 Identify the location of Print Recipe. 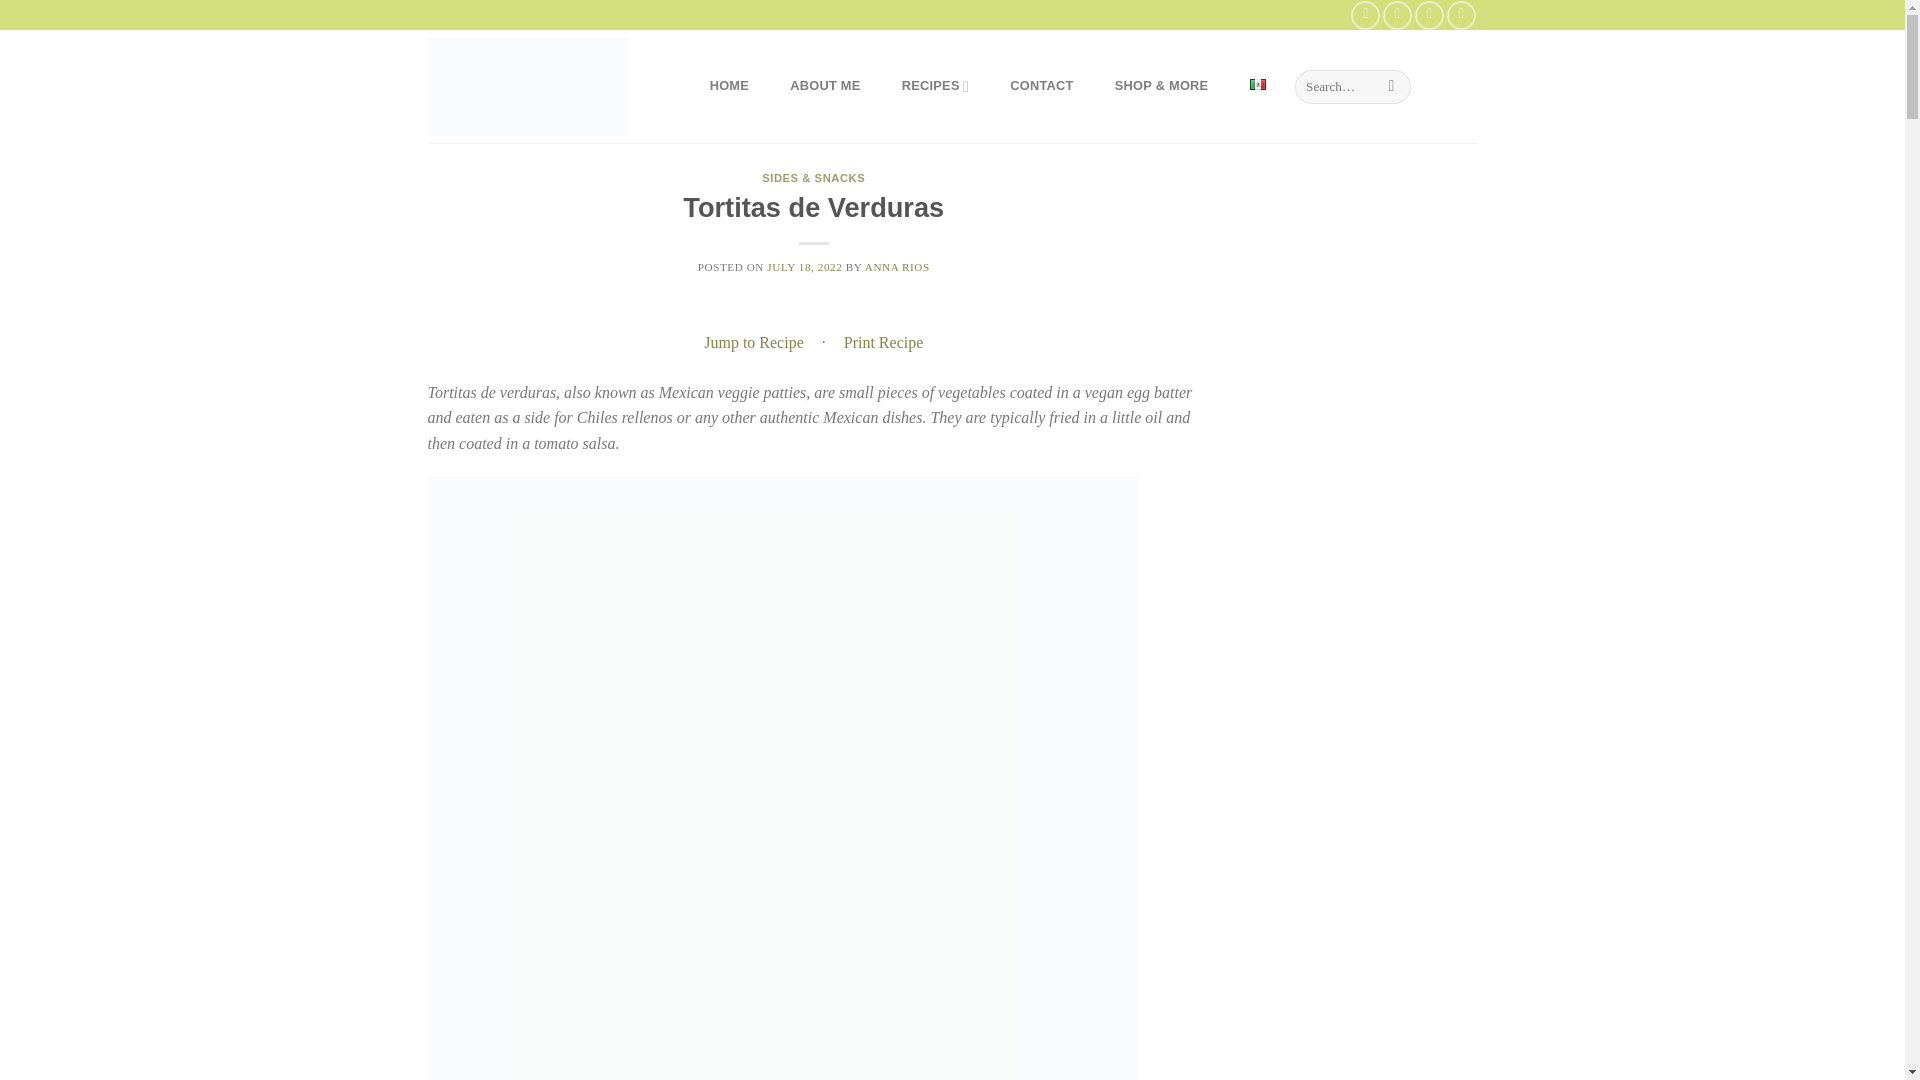
(883, 342).